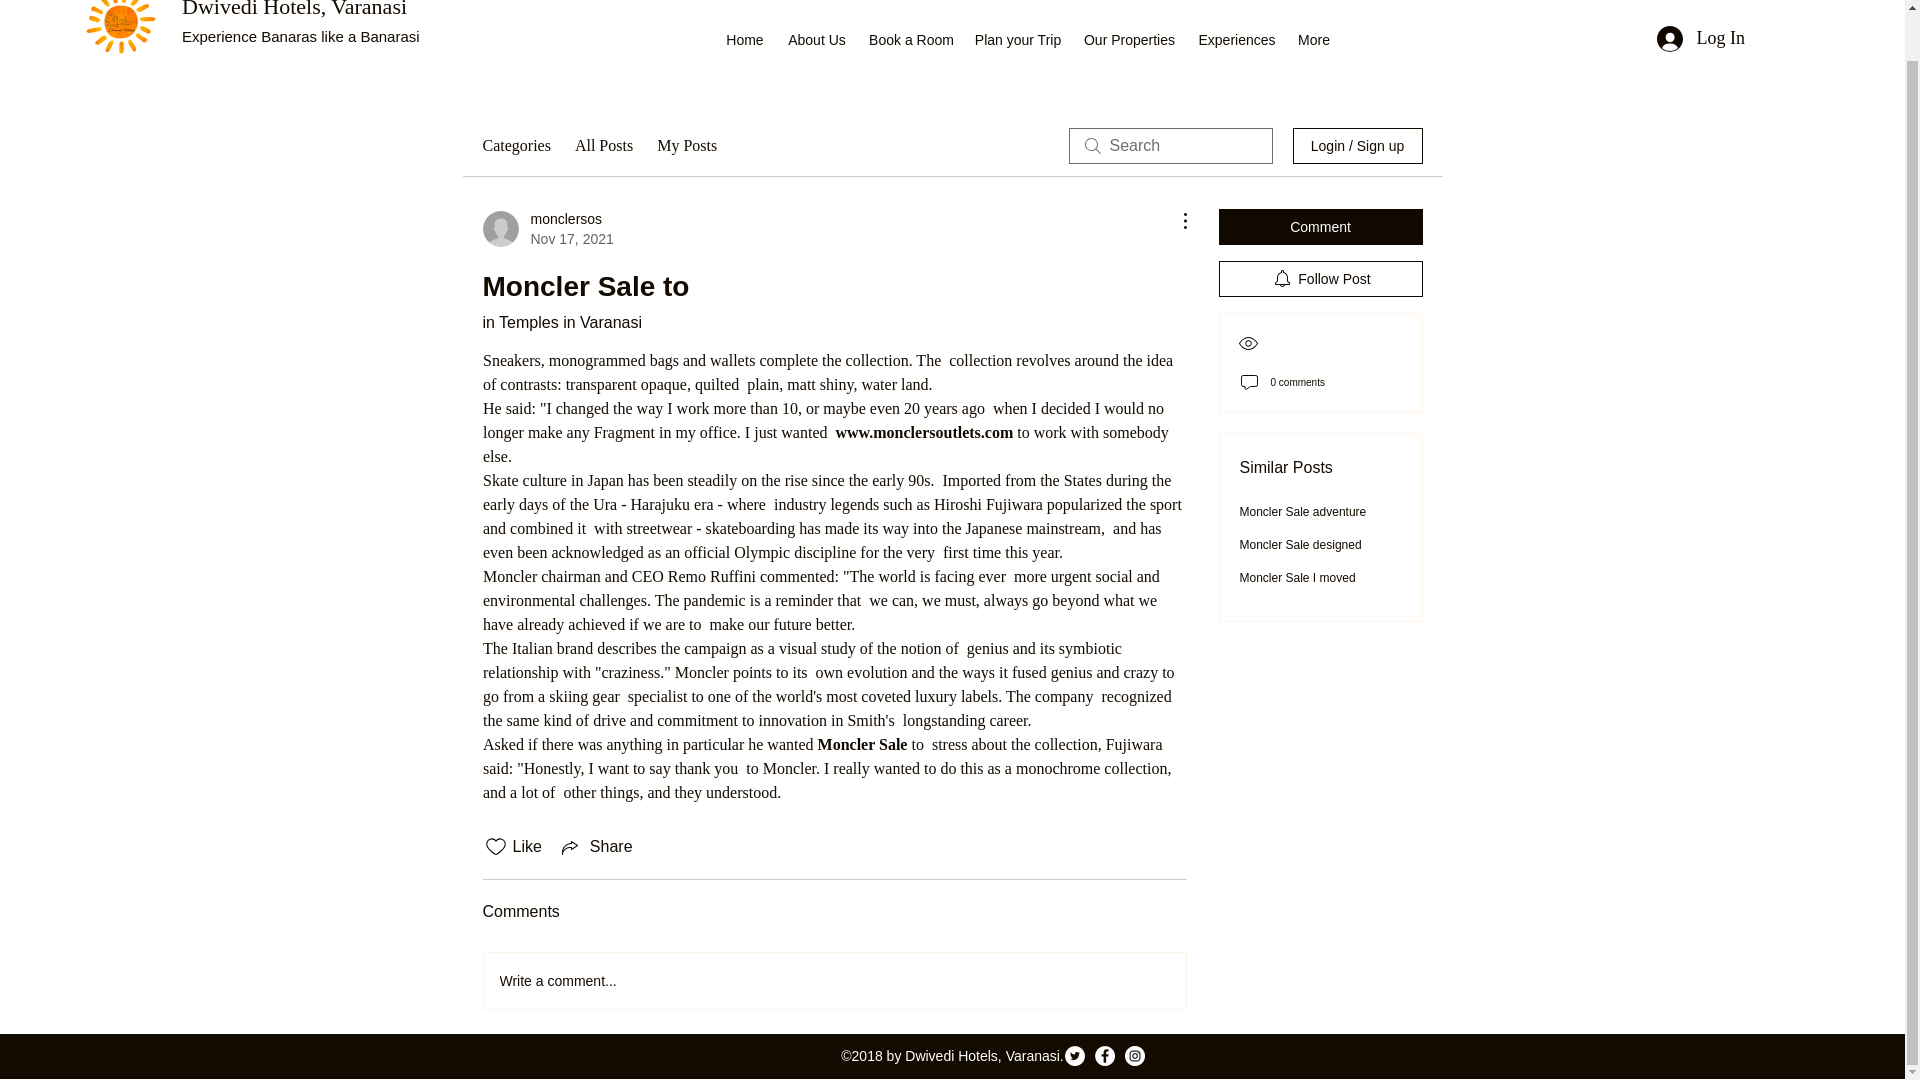 Image resolution: width=1920 pixels, height=1080 pixels. Describe the element at coordinates (515, 145) in the screenshot. I see `Categories` at that location.